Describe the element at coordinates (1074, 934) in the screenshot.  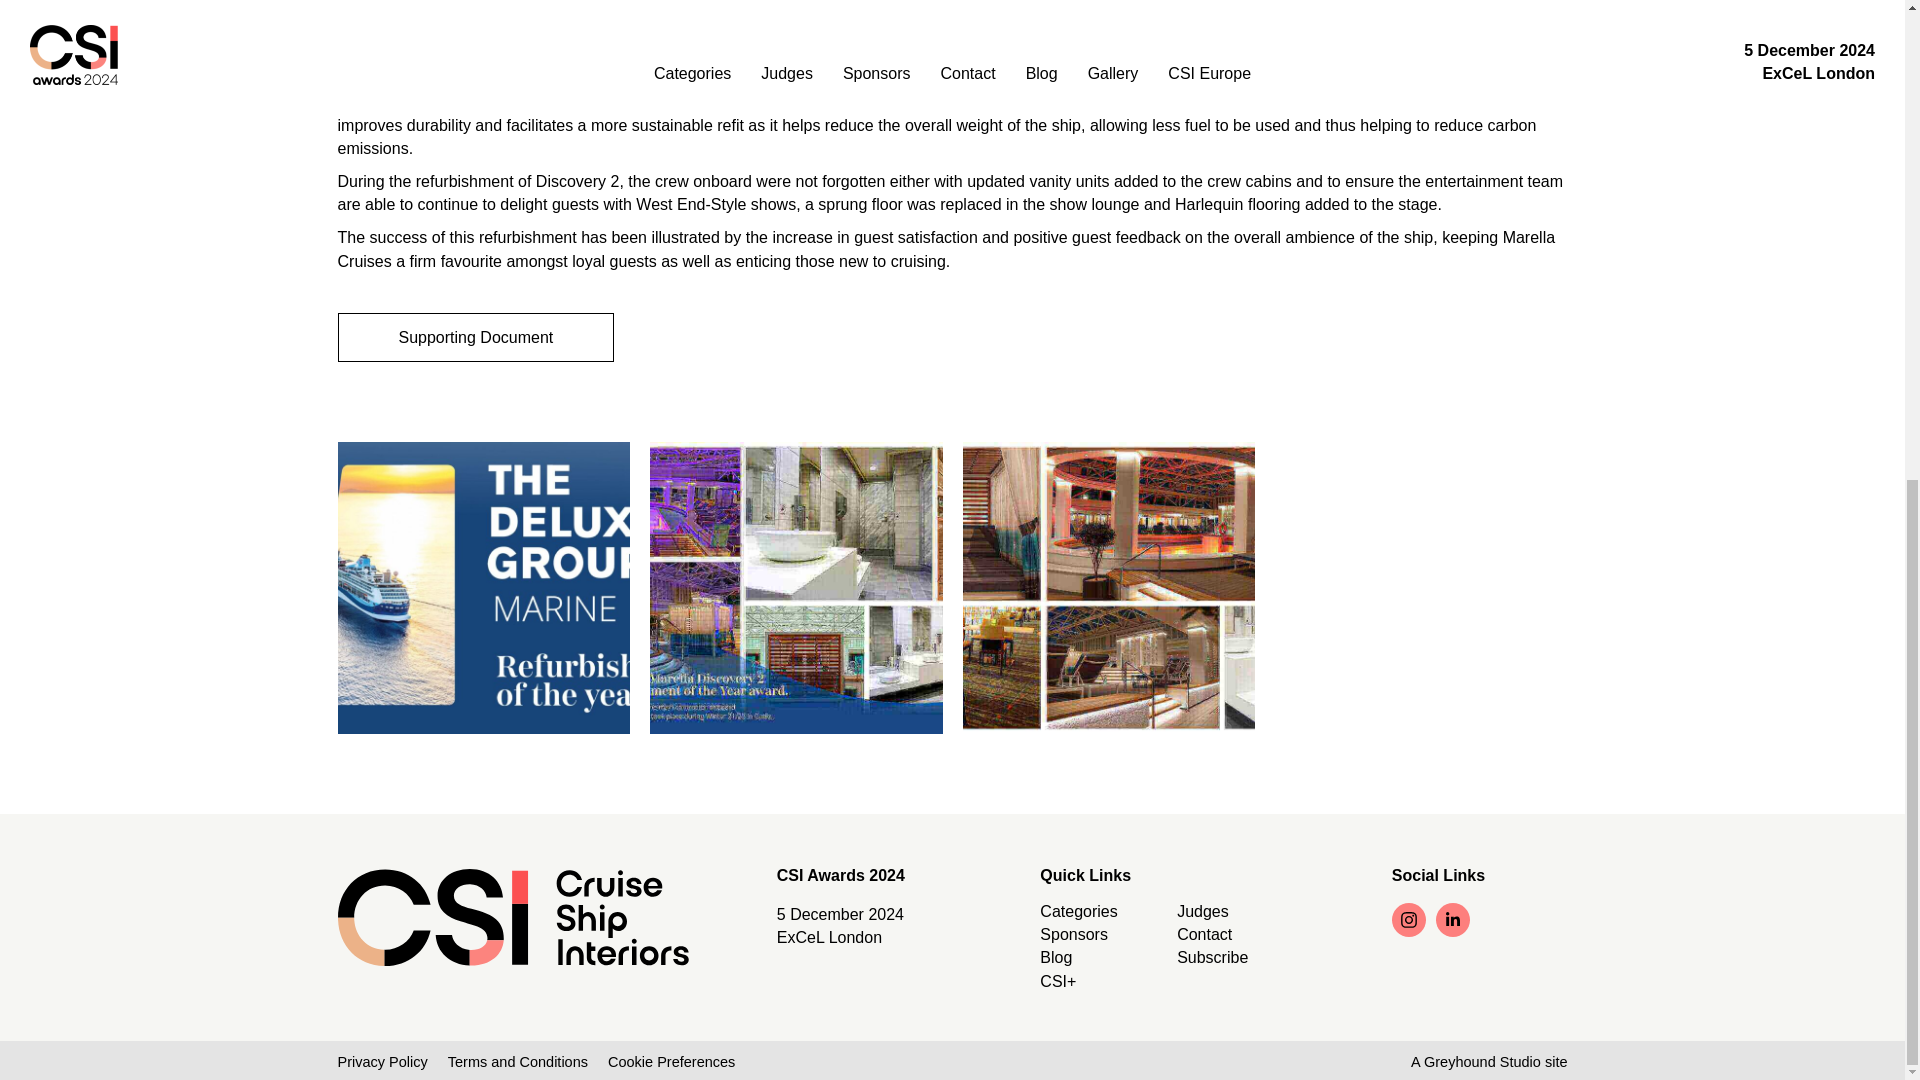
I see `Sponsors` at that location.